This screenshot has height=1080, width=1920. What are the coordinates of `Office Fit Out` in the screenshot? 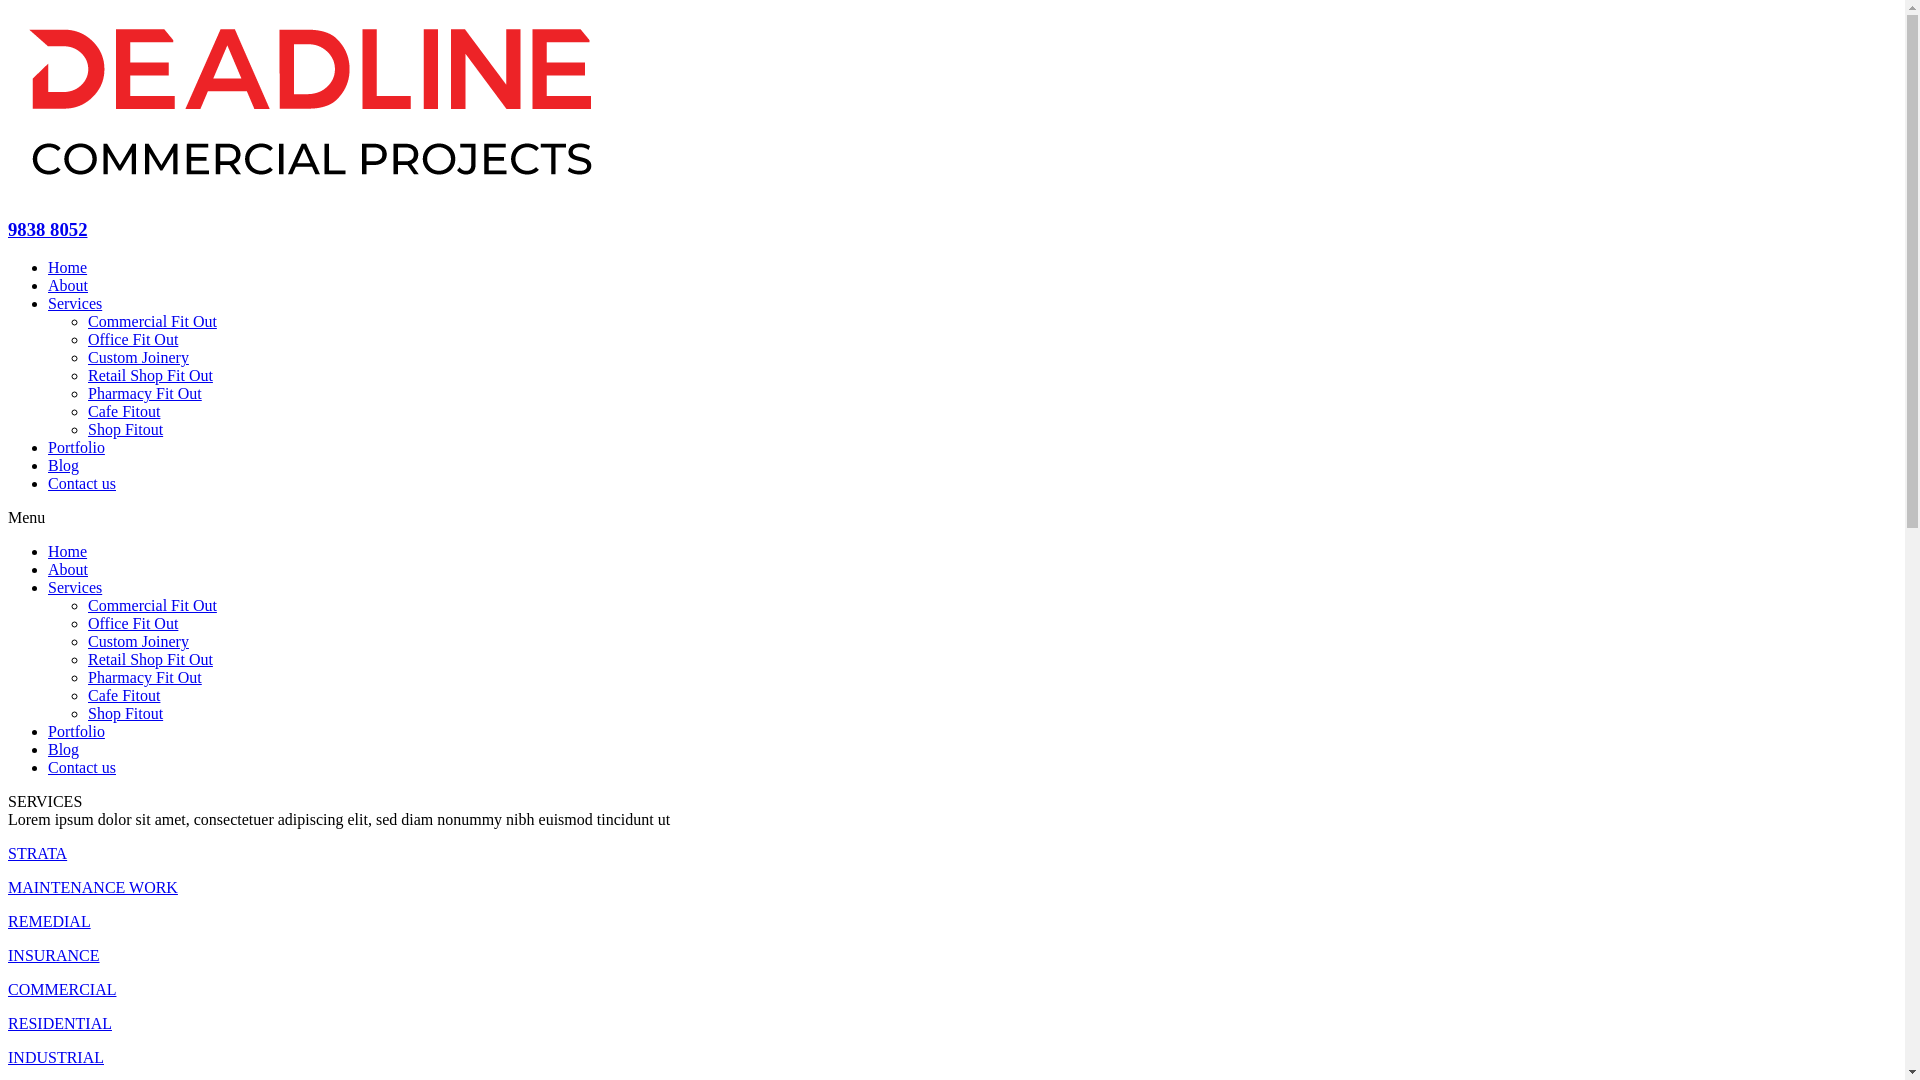 It's located at (133, 340).